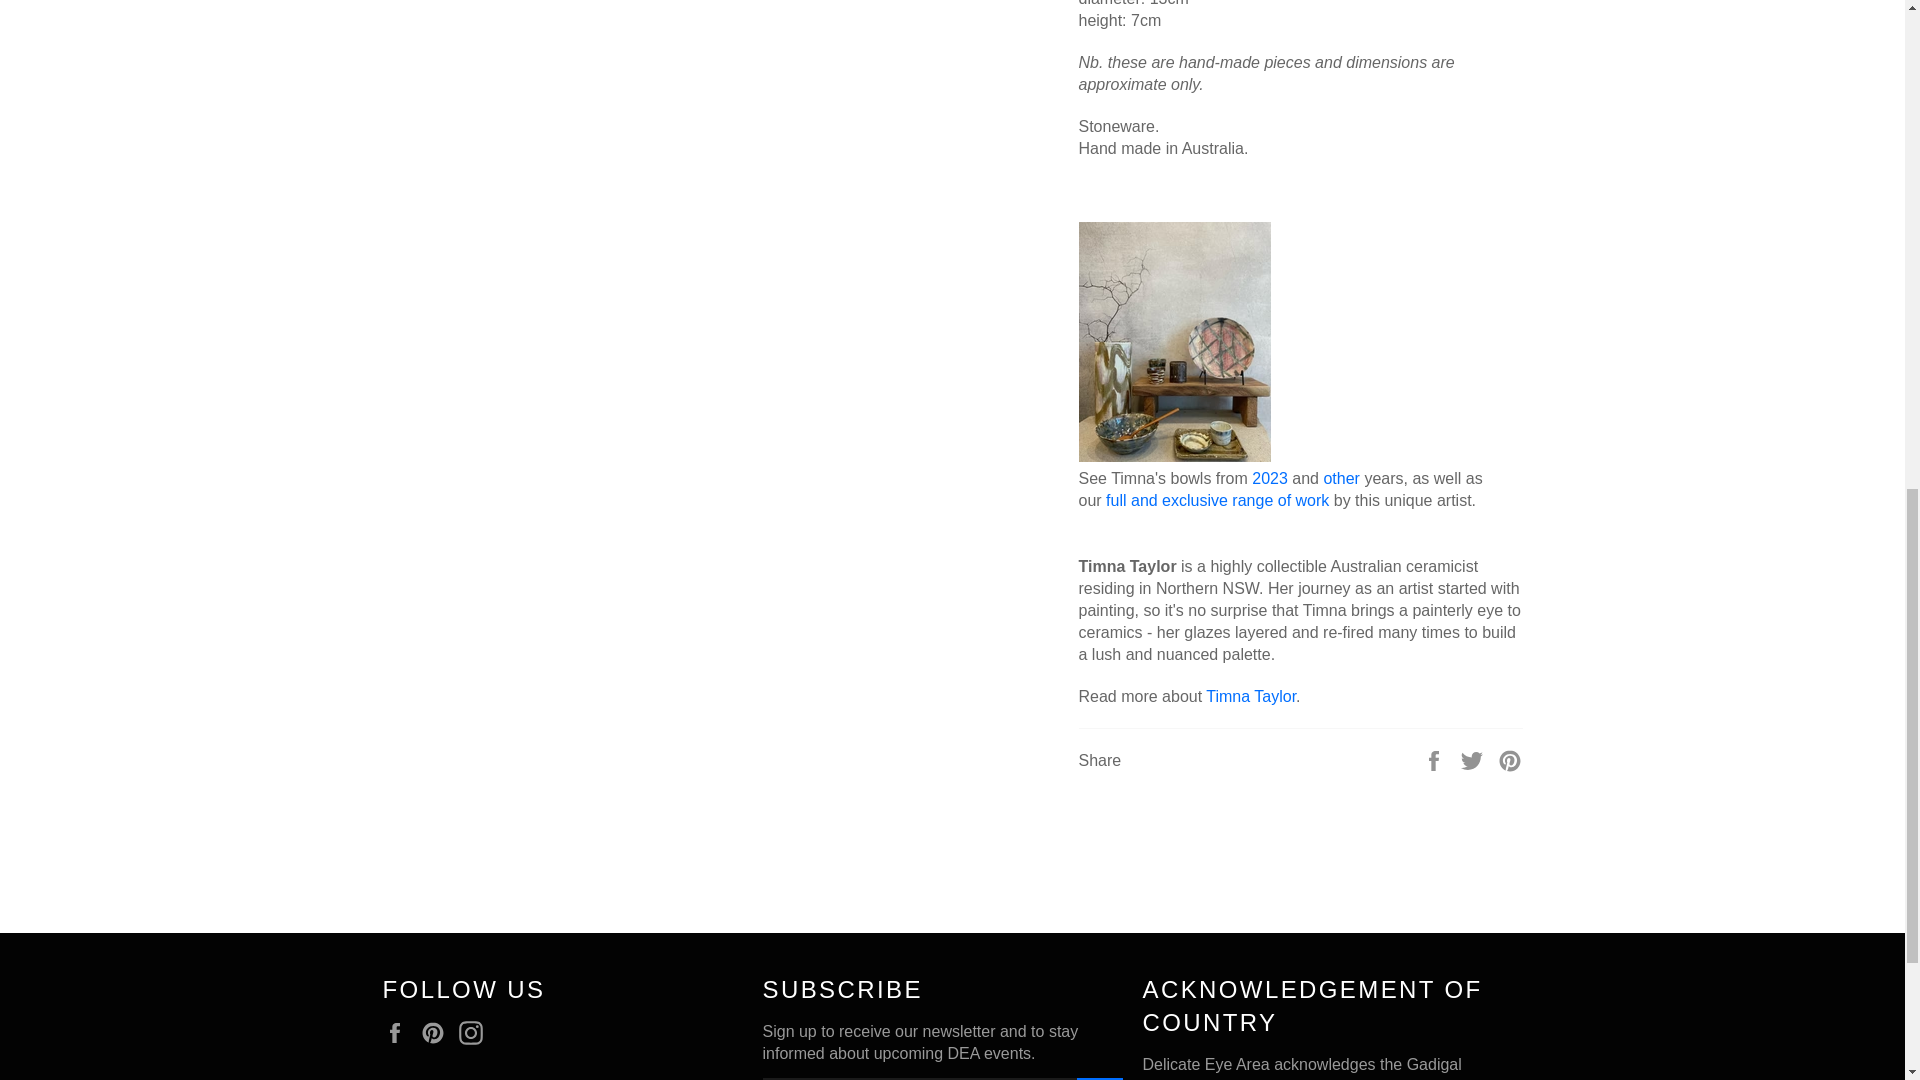 The height and width of the screenshot is (1080, 1920). What do you see at coordinates (1250, 696) in the screenshot?
I see `Timna Taylor` at bounding box center [1250, 696].